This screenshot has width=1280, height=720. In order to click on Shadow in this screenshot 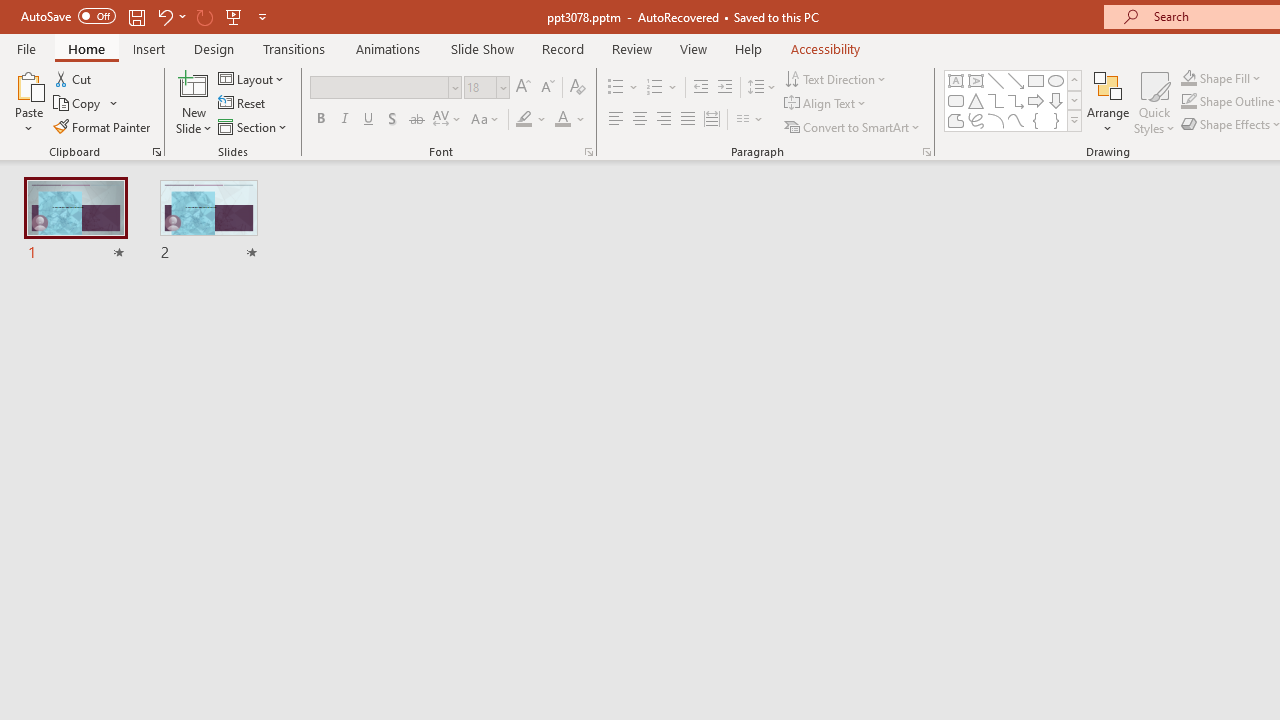, I will do `click(392, 120)`.